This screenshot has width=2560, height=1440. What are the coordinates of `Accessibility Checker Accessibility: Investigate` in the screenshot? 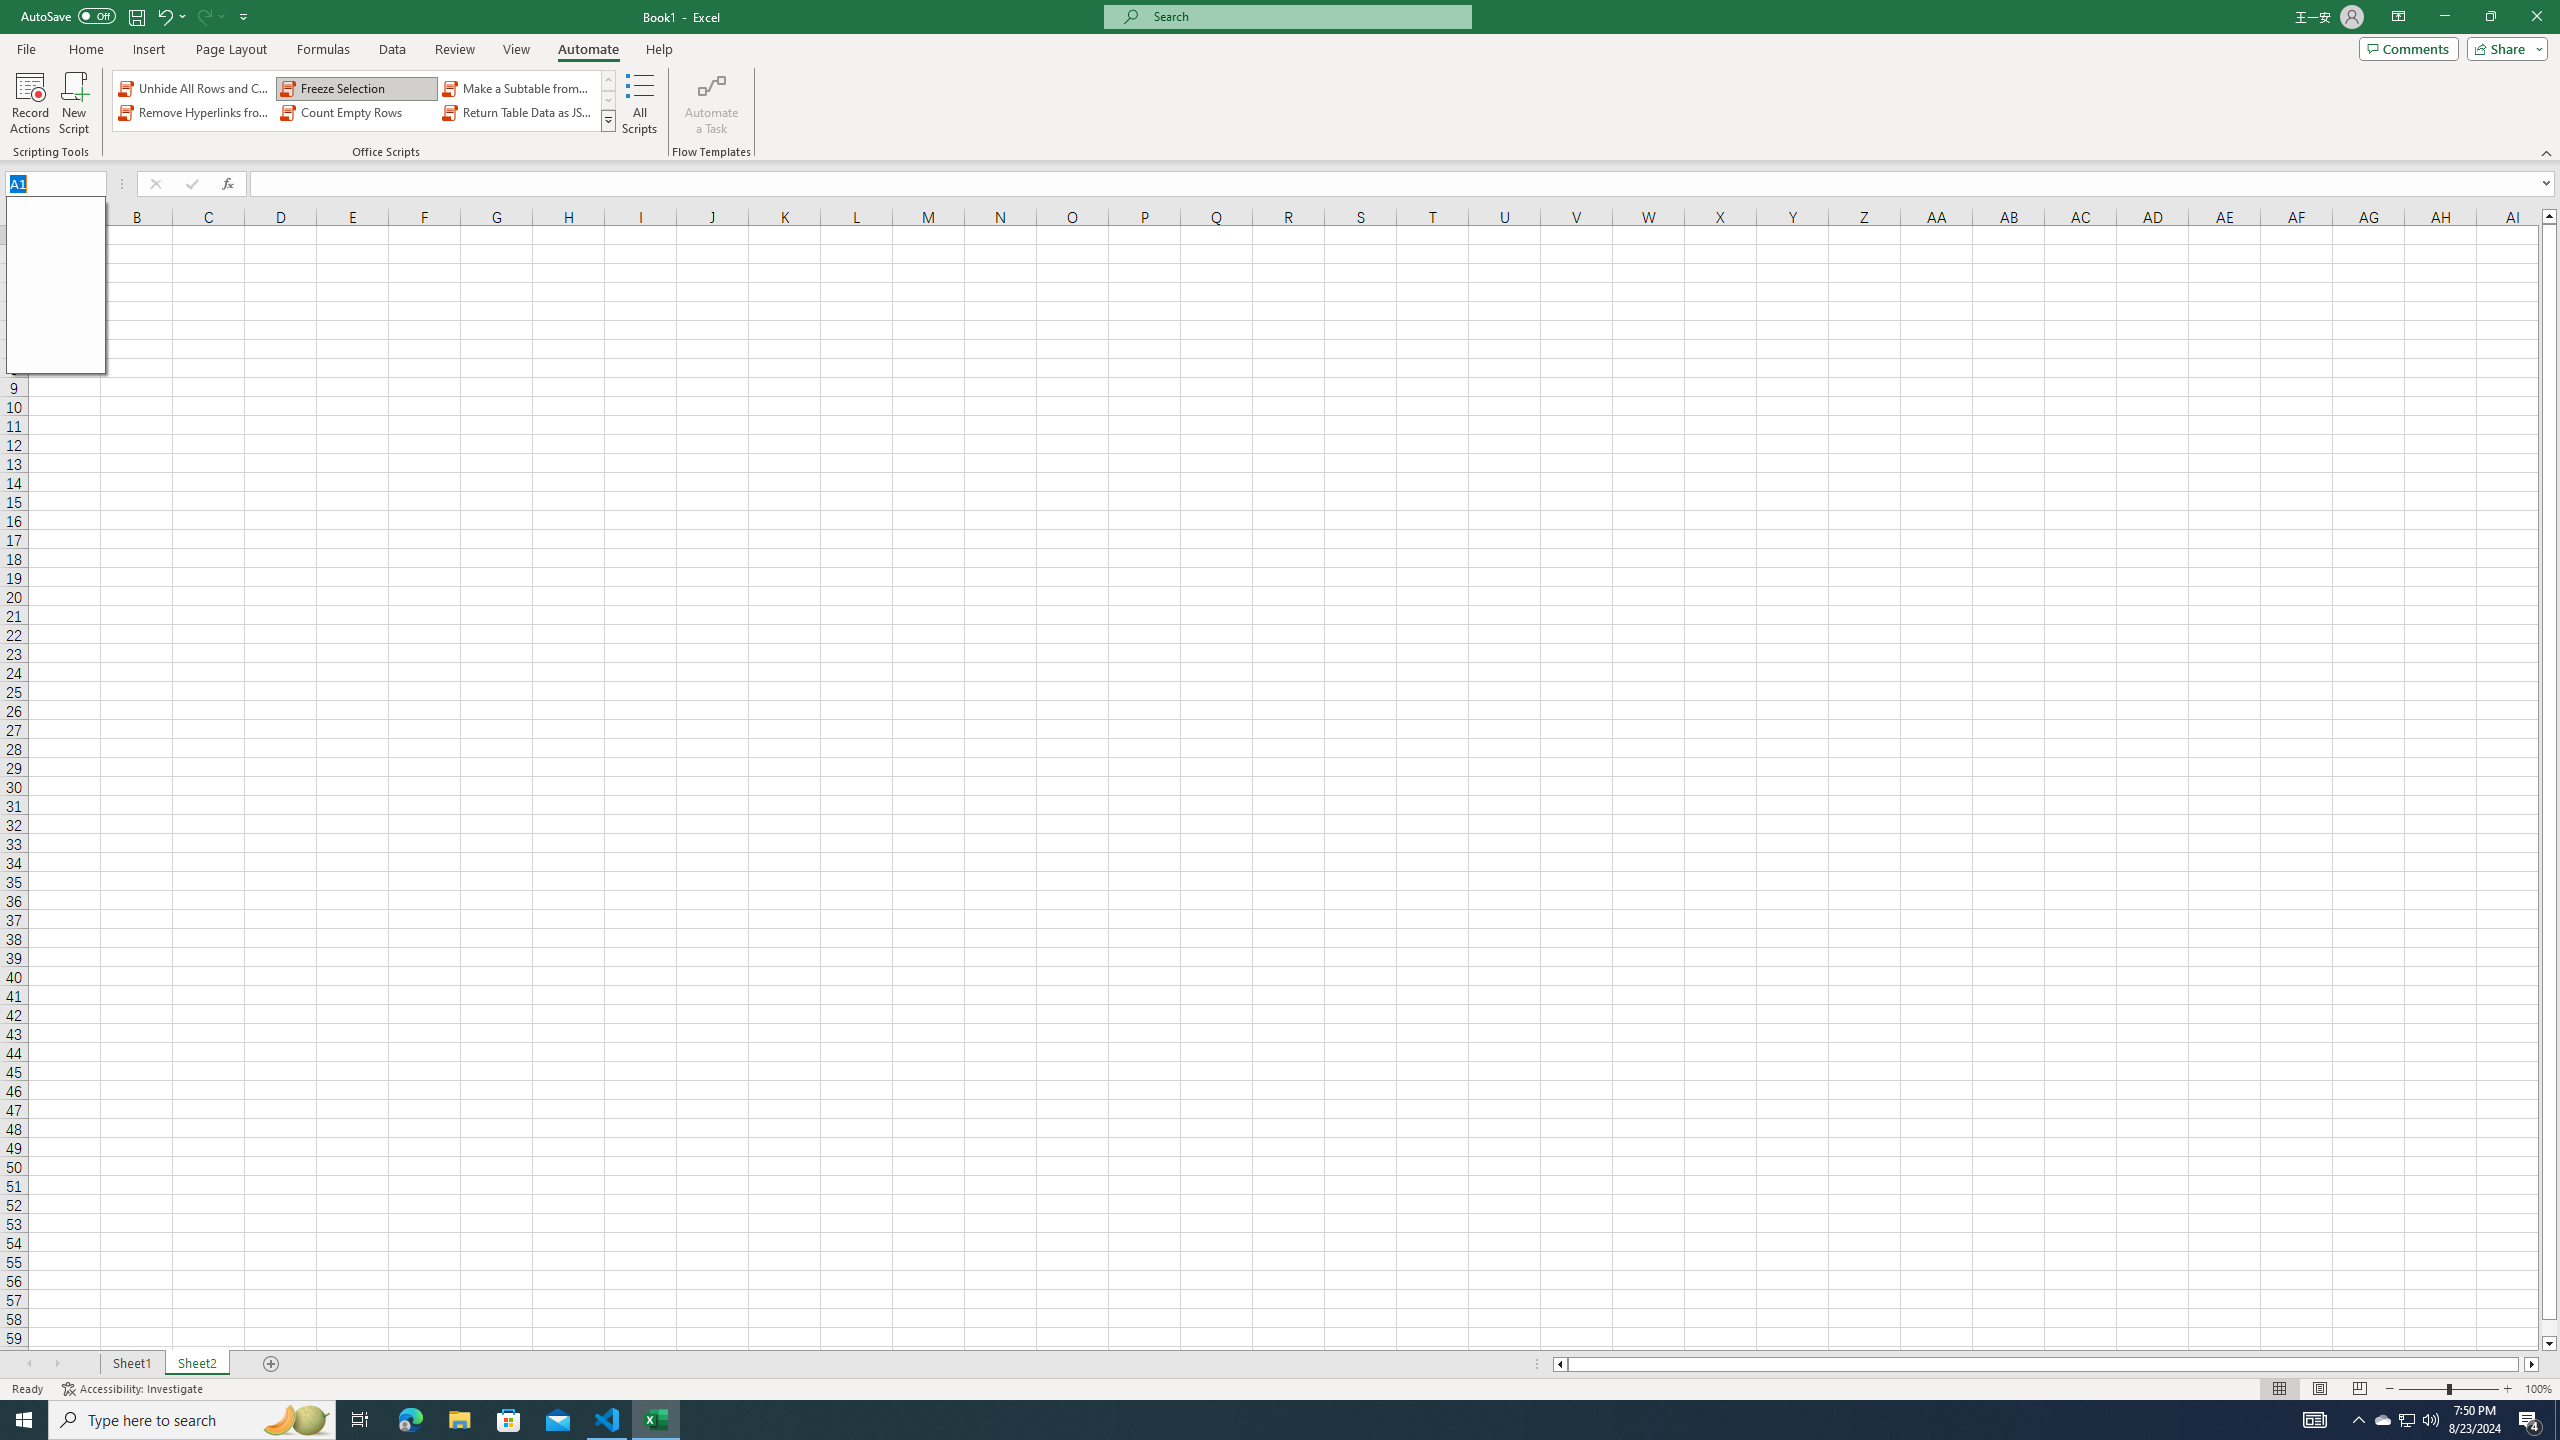 It's located at (134, 1389).